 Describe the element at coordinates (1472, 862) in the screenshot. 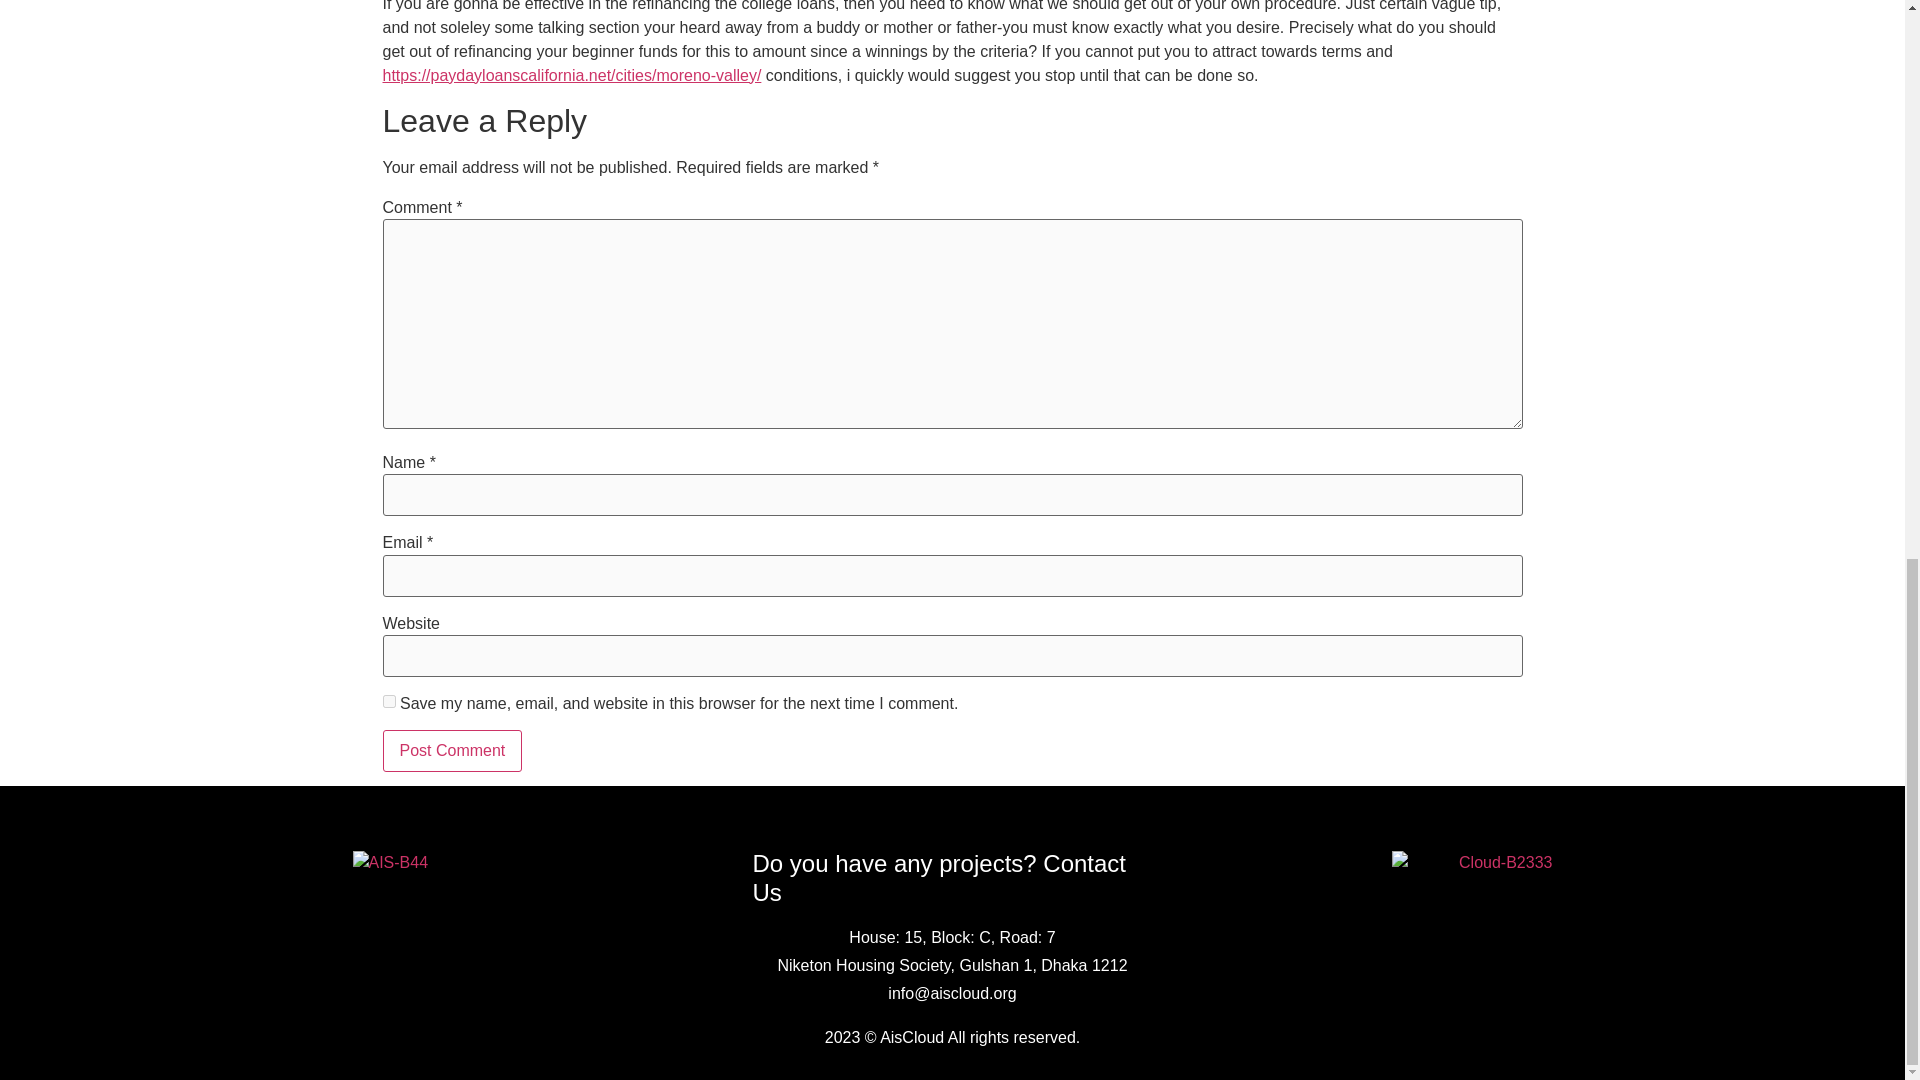

I see `Cloud-B2333` at that location.